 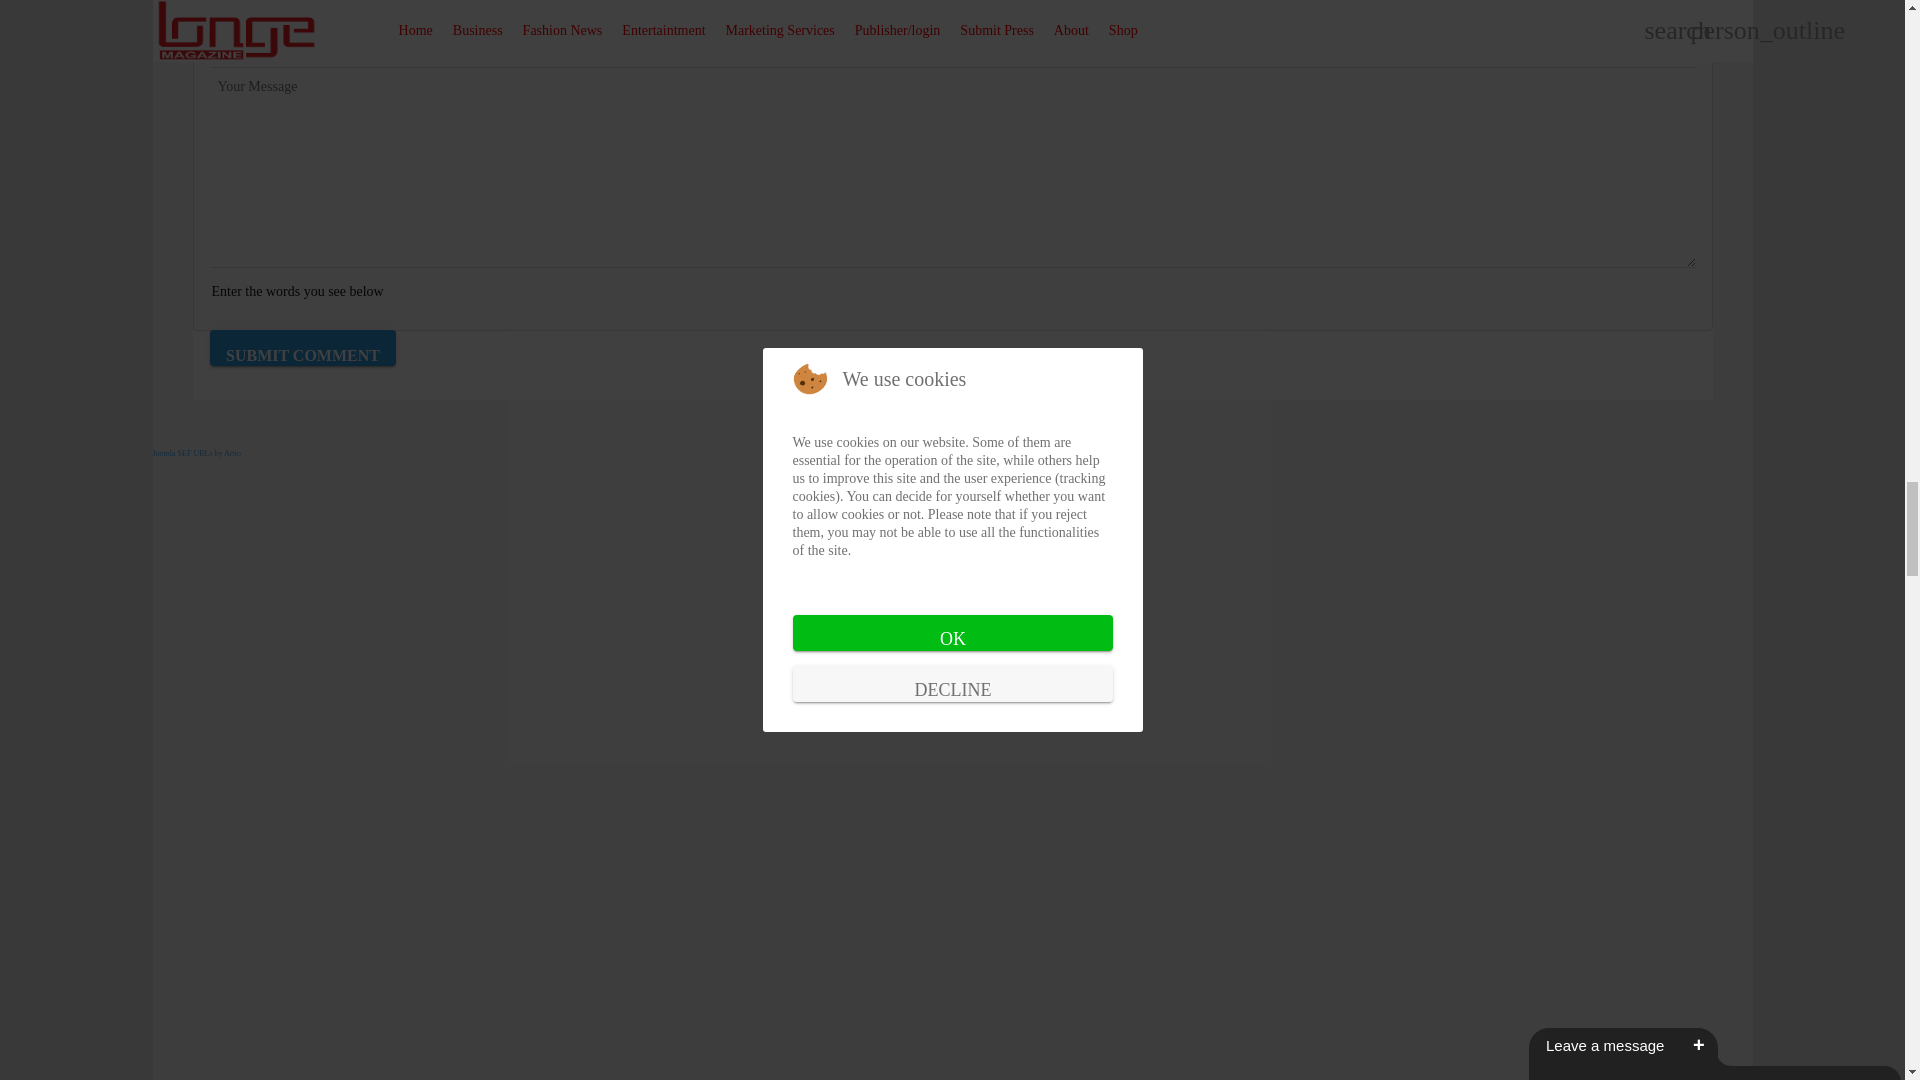 What do you see at coordinates (952, 15) in the screenshot?
I see `Your e-mail` at bounding box center [952, 15].